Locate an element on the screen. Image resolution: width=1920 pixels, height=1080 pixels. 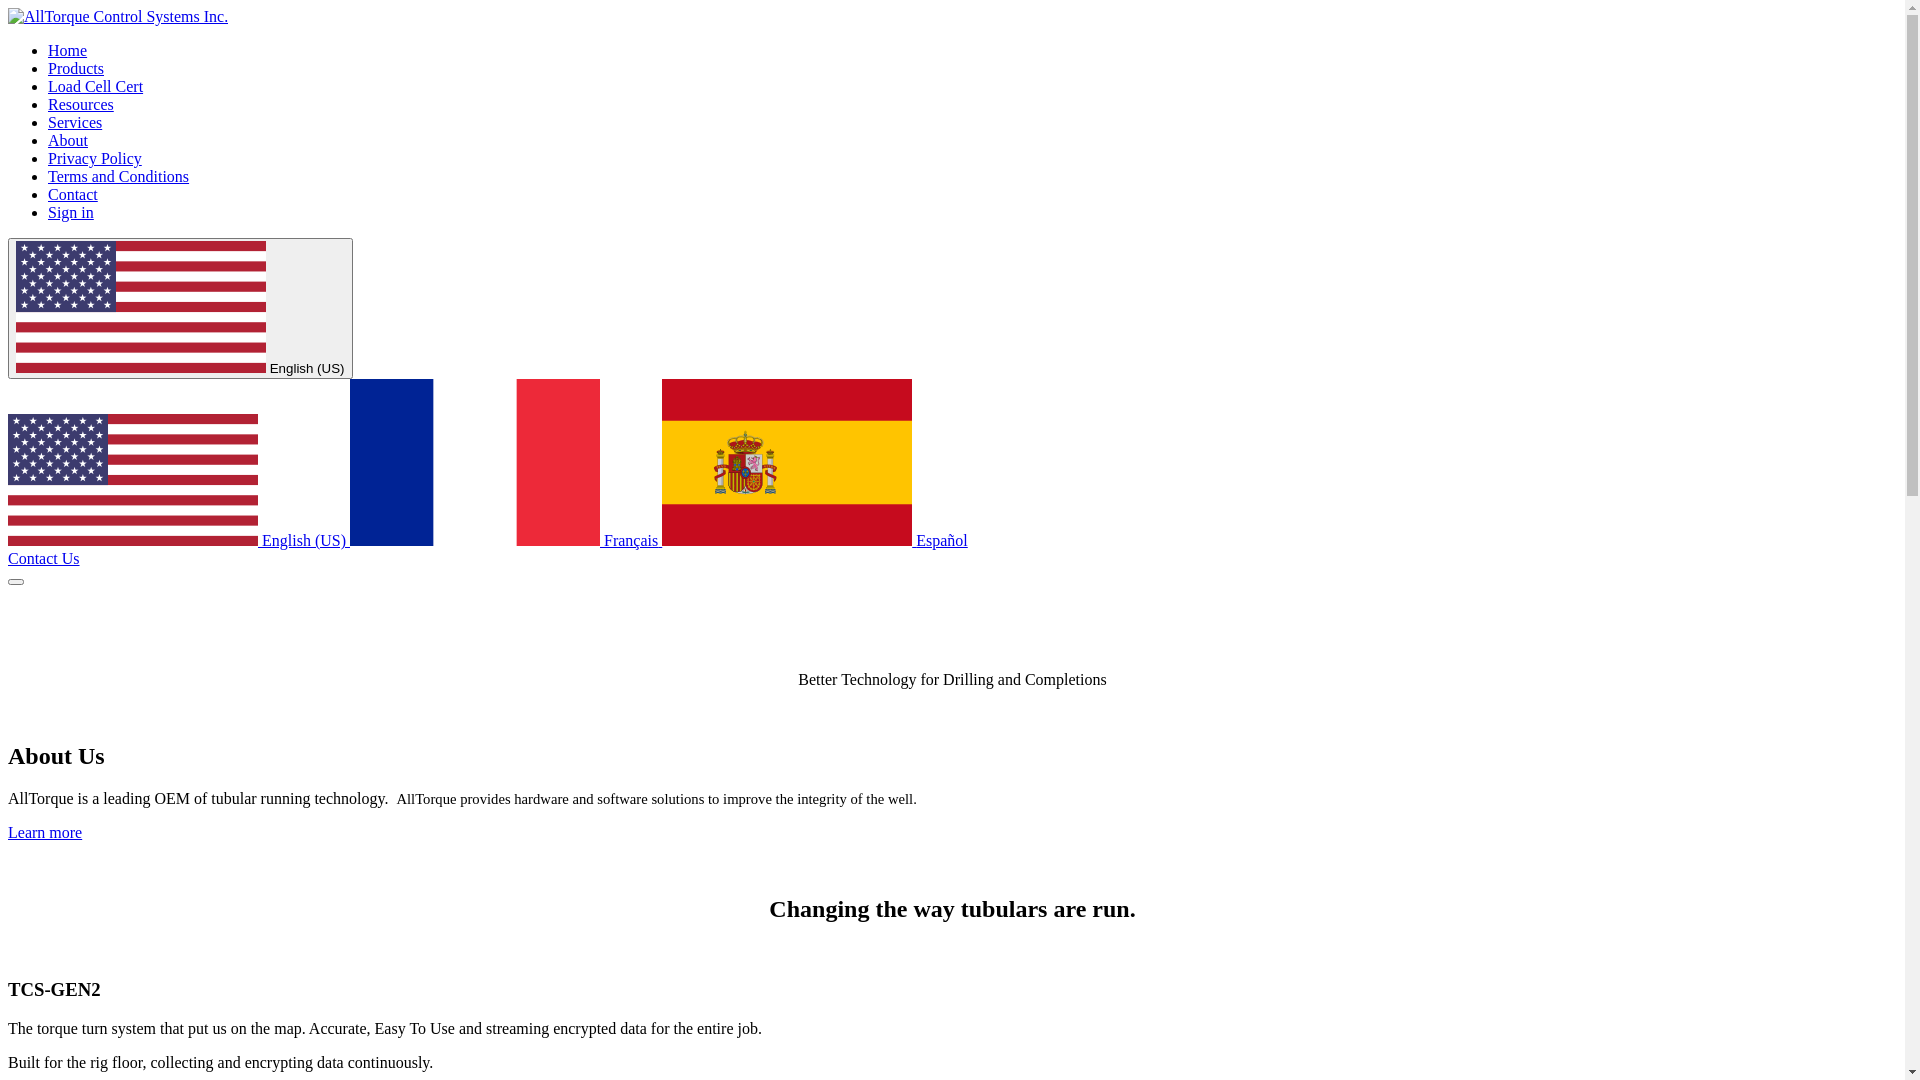
Contact is located at coordinates (73, 194).